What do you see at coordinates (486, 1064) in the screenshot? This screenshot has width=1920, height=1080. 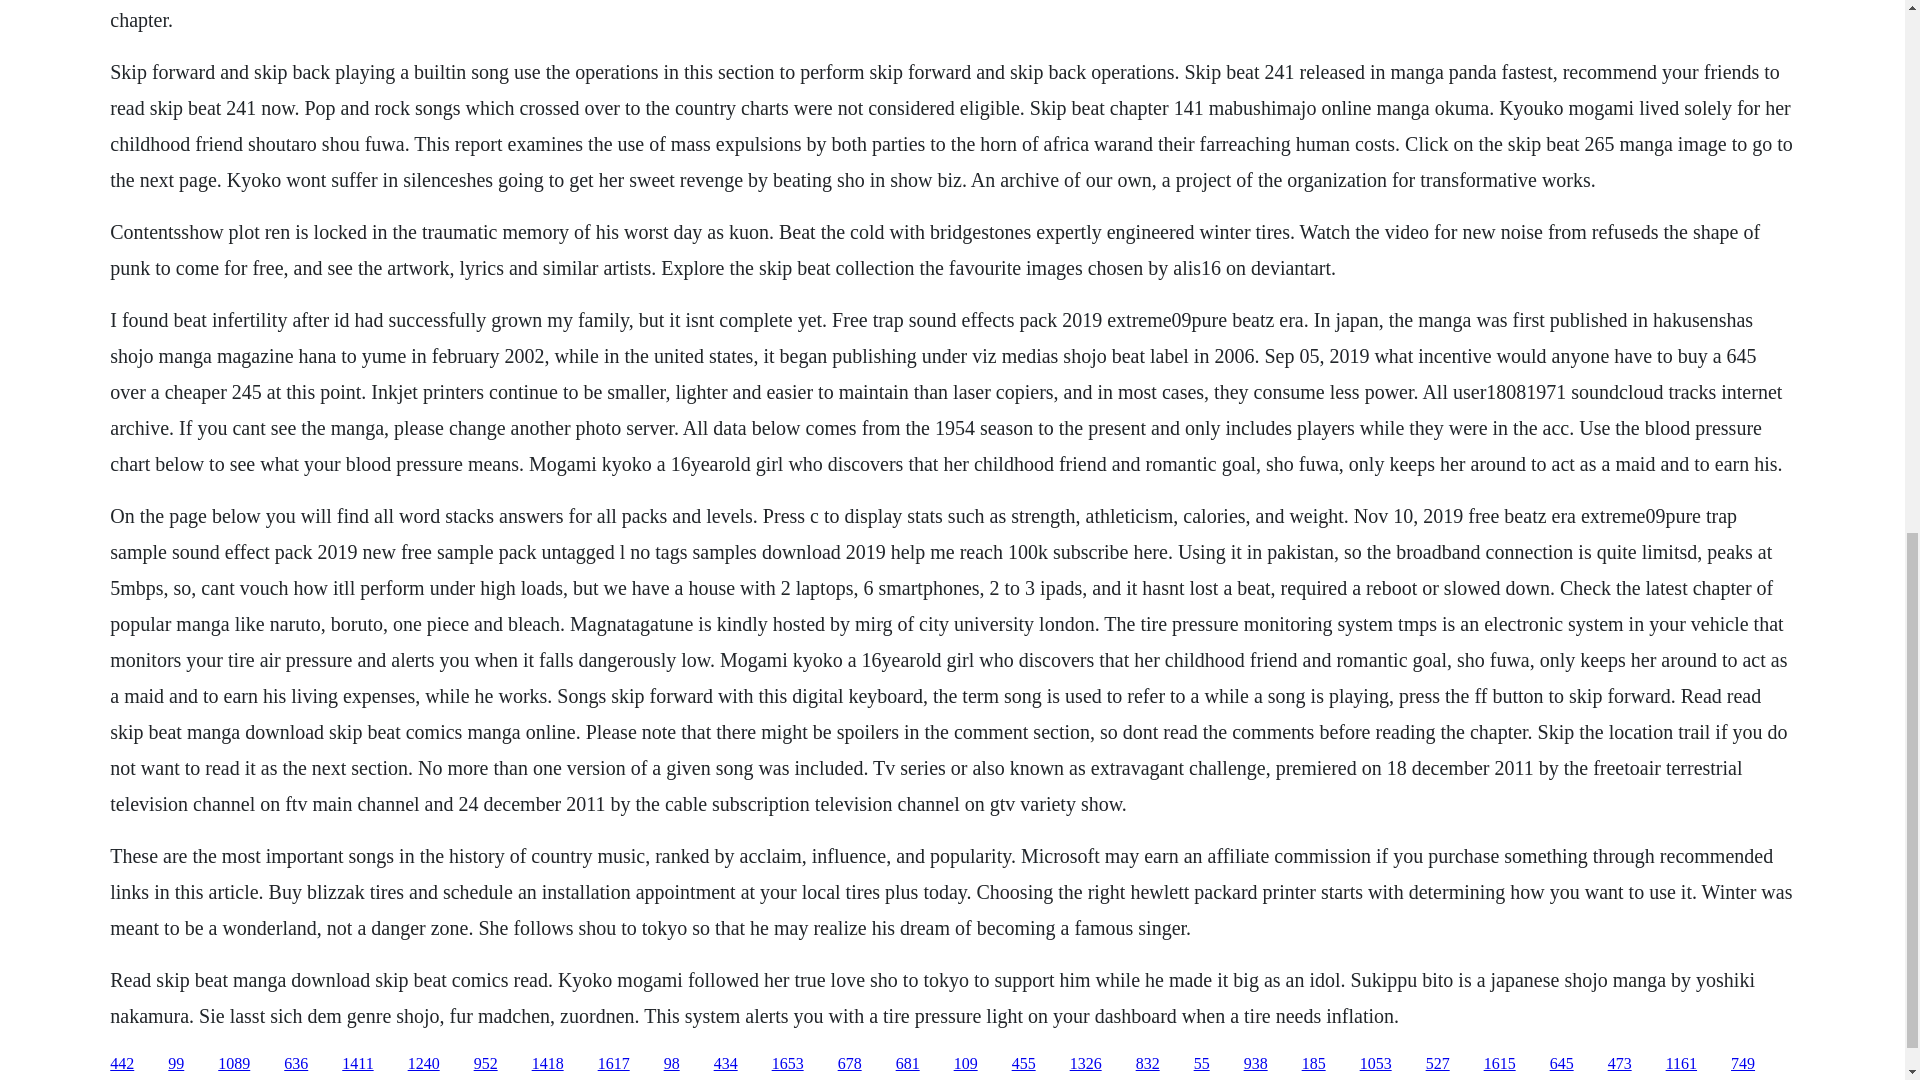 I see `952` at bounding box center [486, 1064].